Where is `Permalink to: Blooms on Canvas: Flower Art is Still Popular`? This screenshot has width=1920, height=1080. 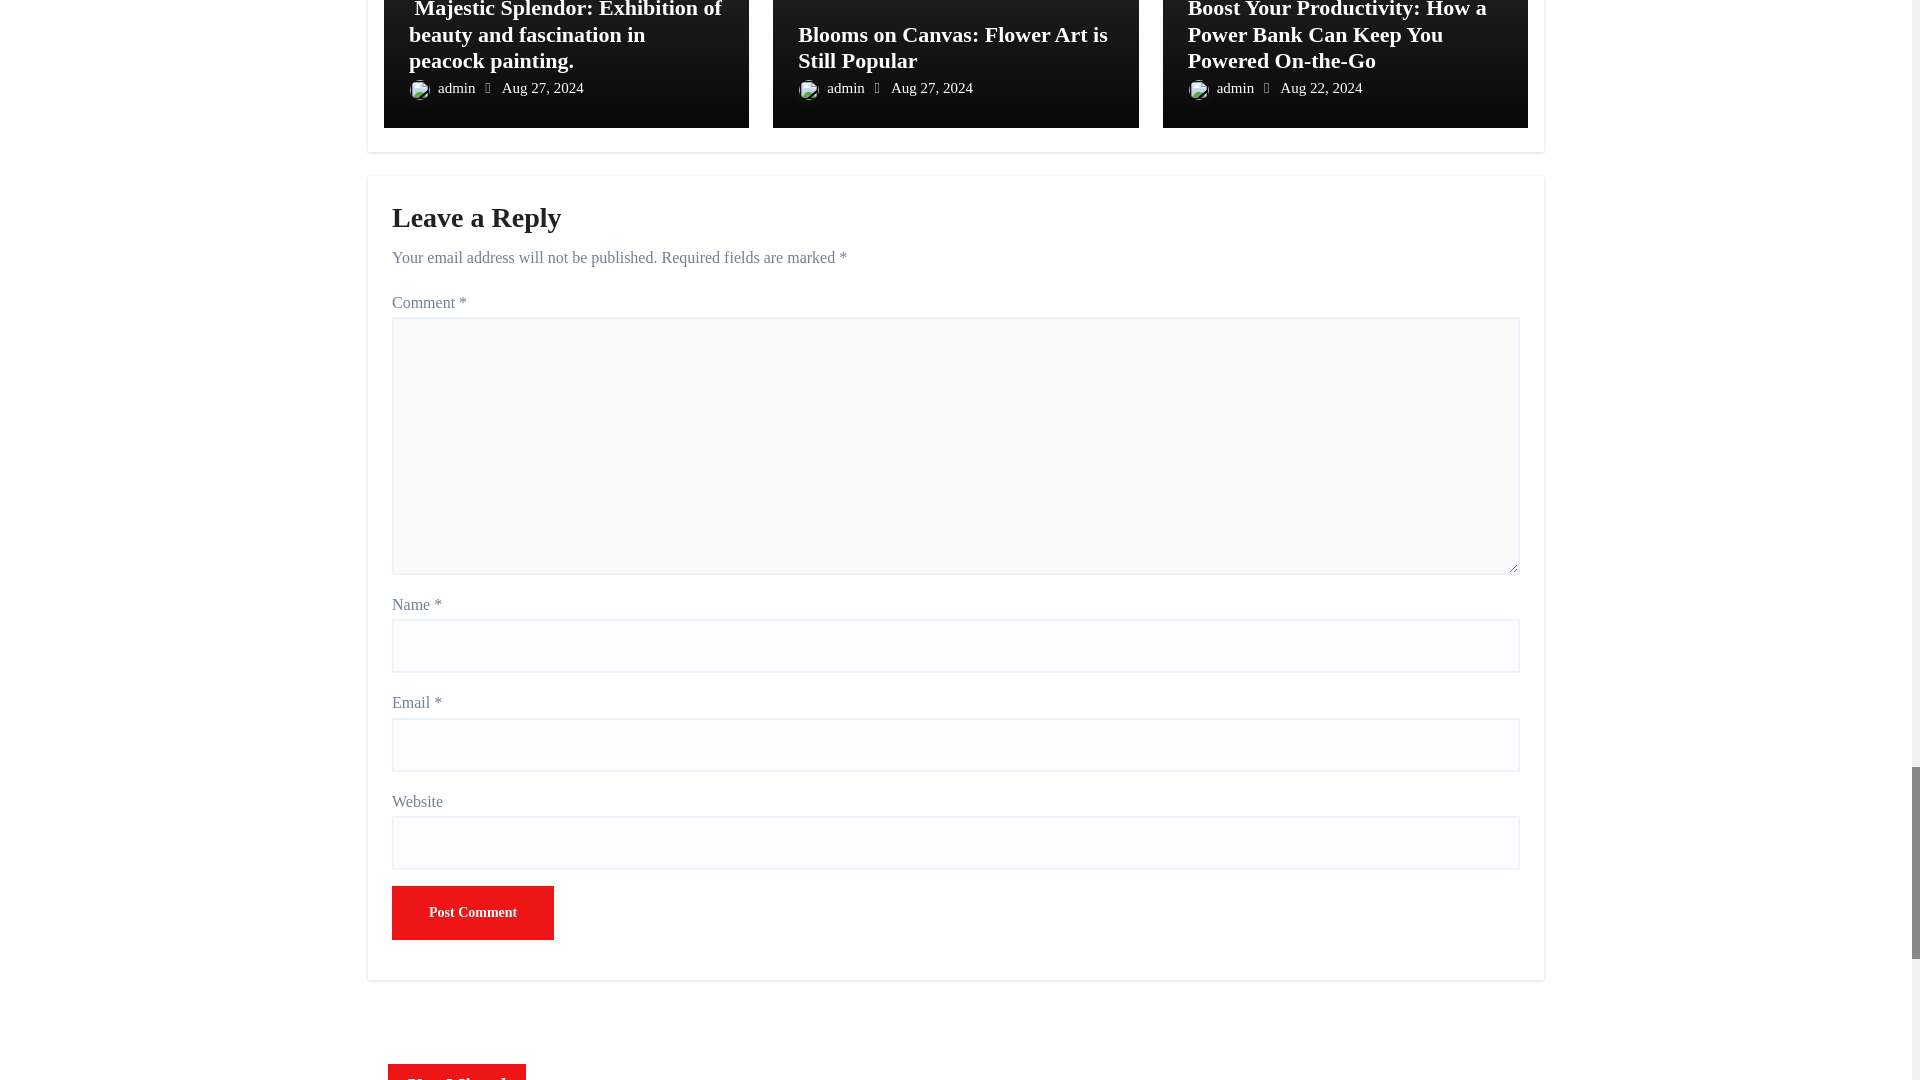
Permalink to: Blooms on Canvas: Flower Art is Still Popular is located at coordinates (952, 47).